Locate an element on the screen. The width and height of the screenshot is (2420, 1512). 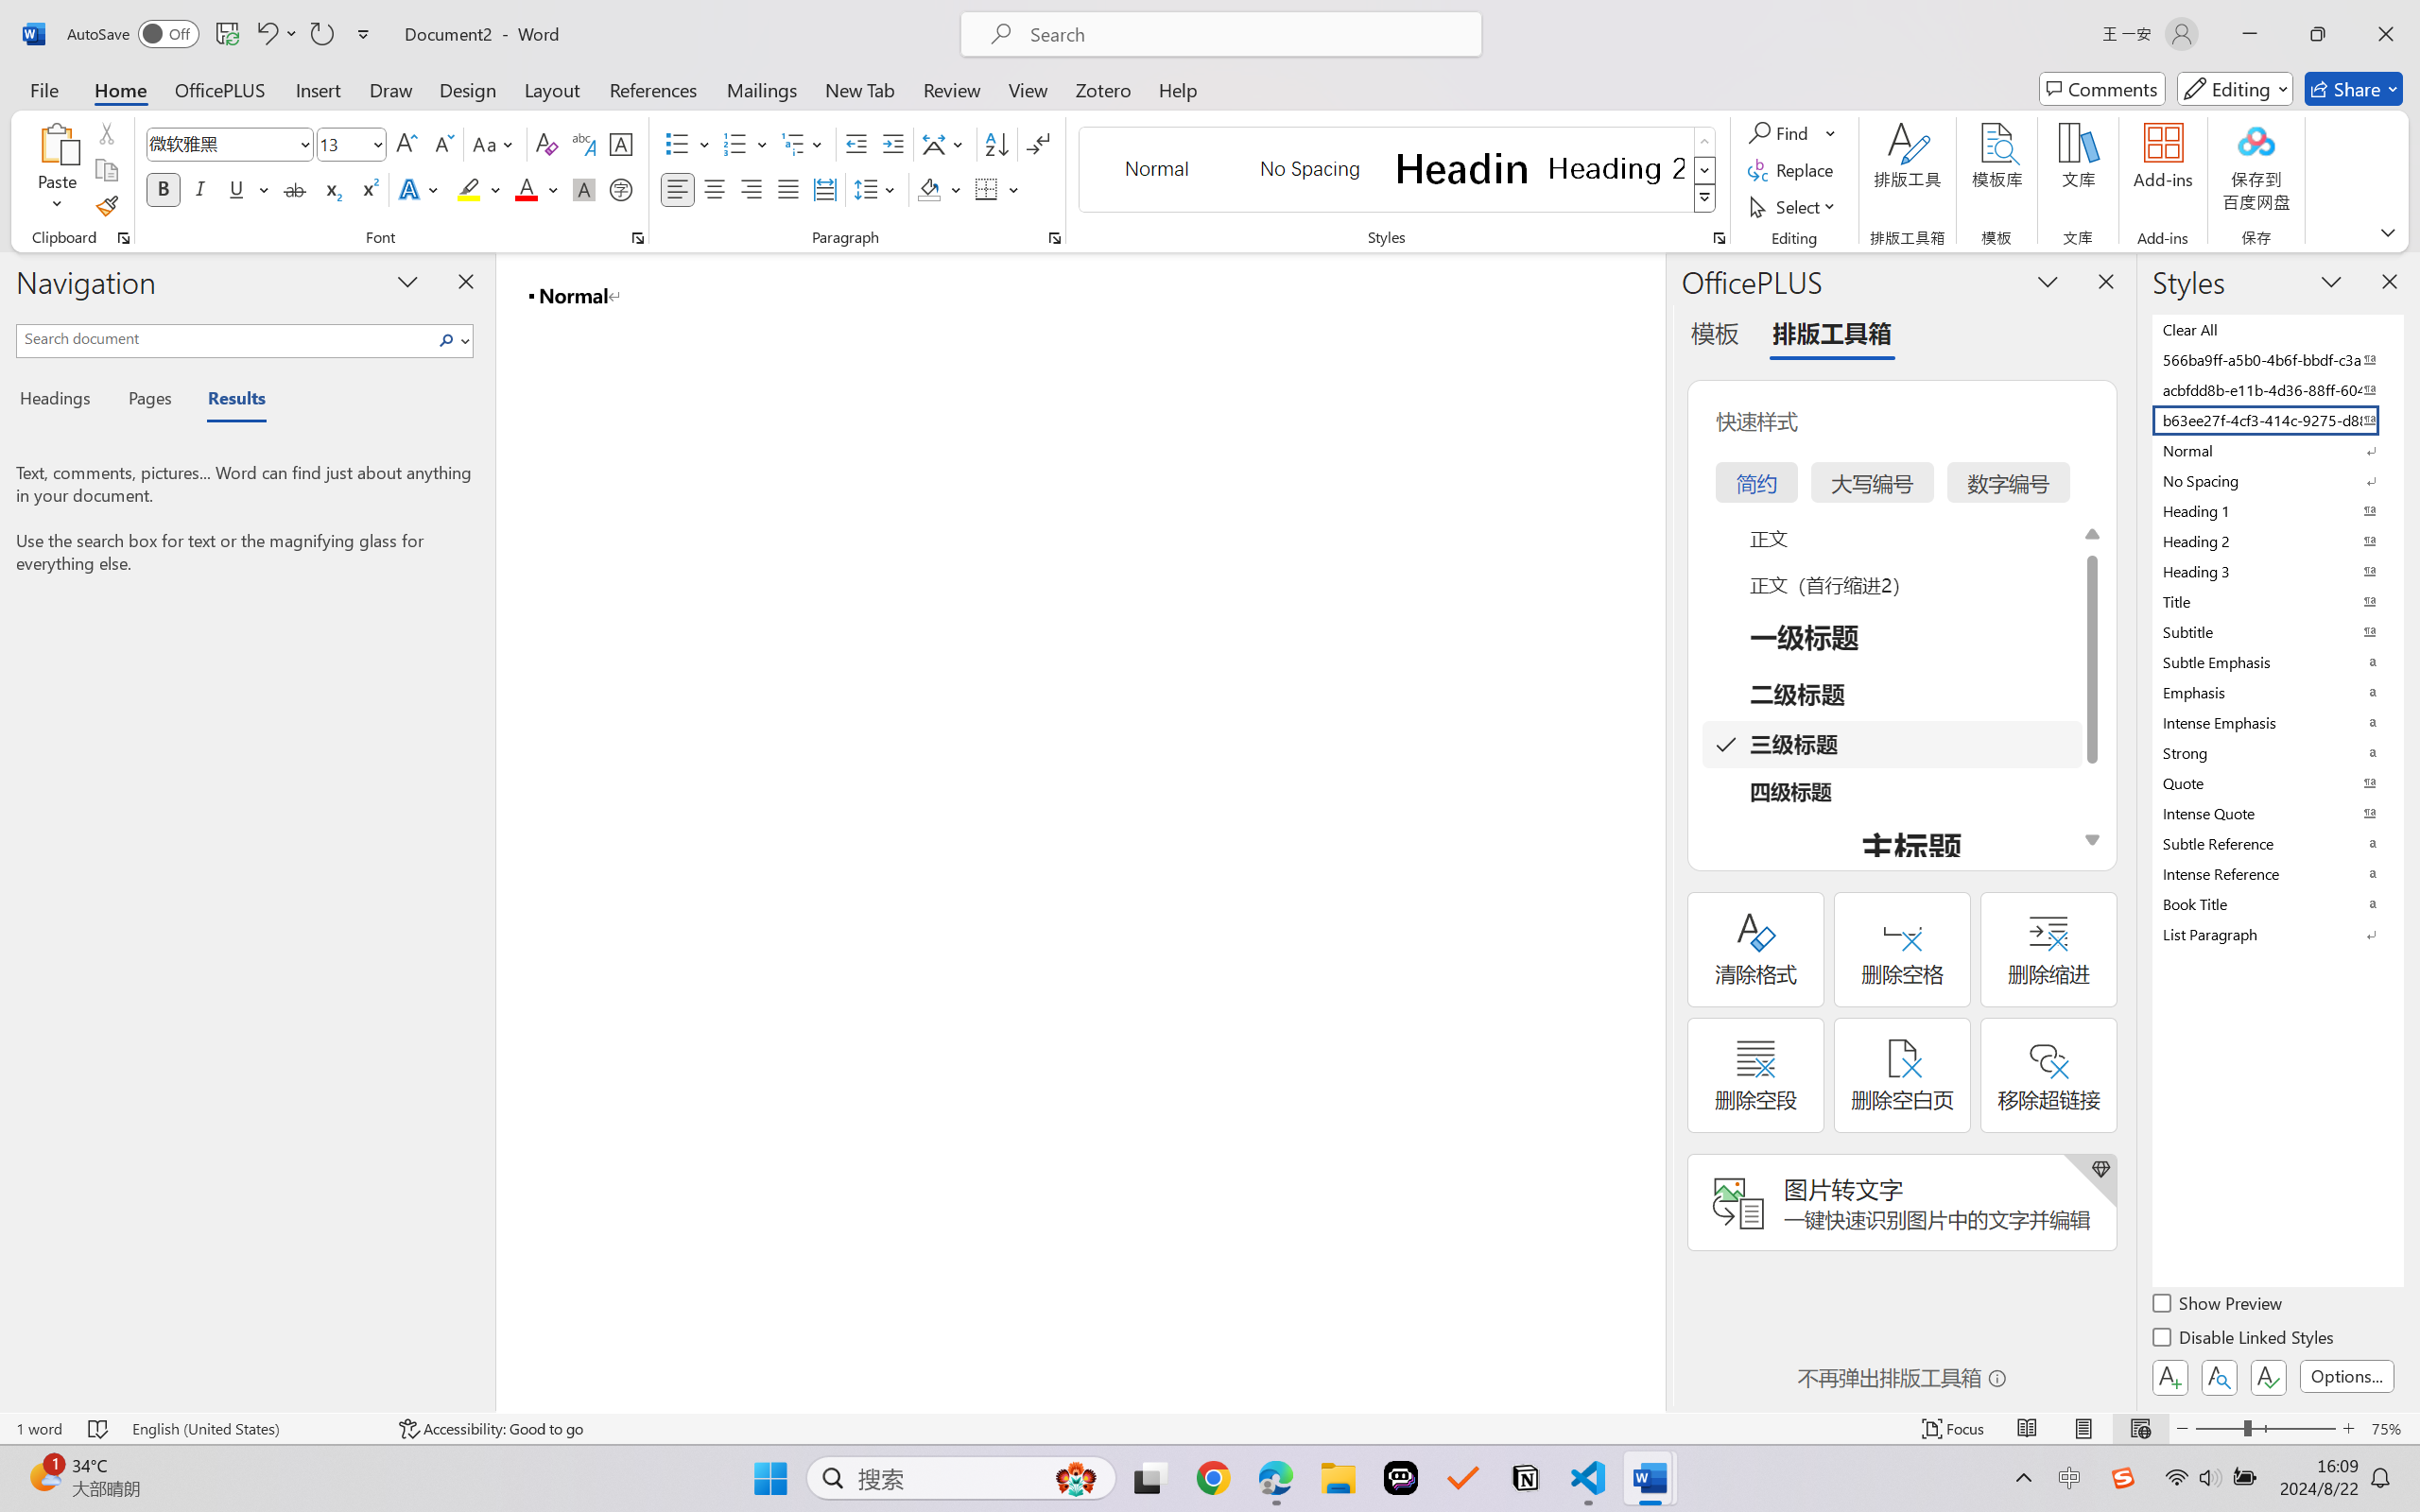
Numbering is located at coordinates (735, 144).